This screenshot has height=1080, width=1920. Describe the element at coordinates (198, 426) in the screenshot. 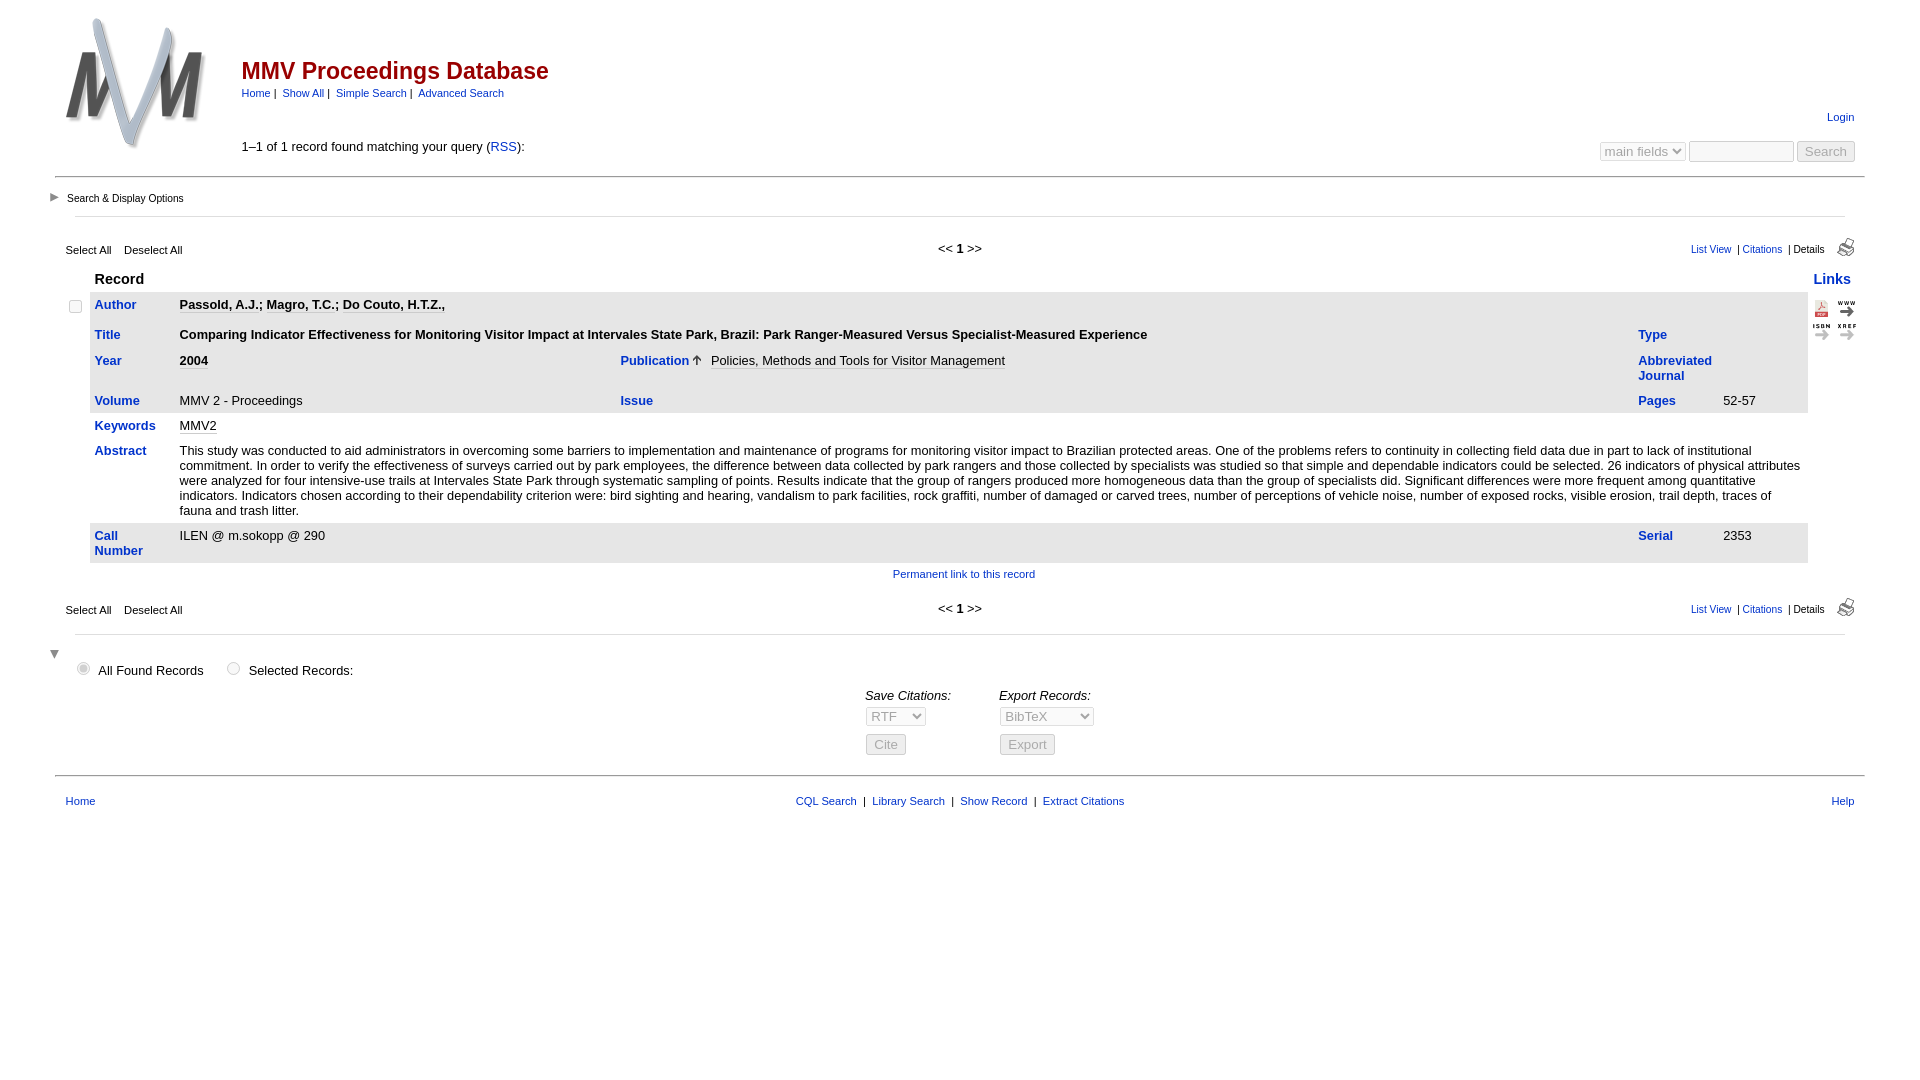

I see `MMV2` at that location.